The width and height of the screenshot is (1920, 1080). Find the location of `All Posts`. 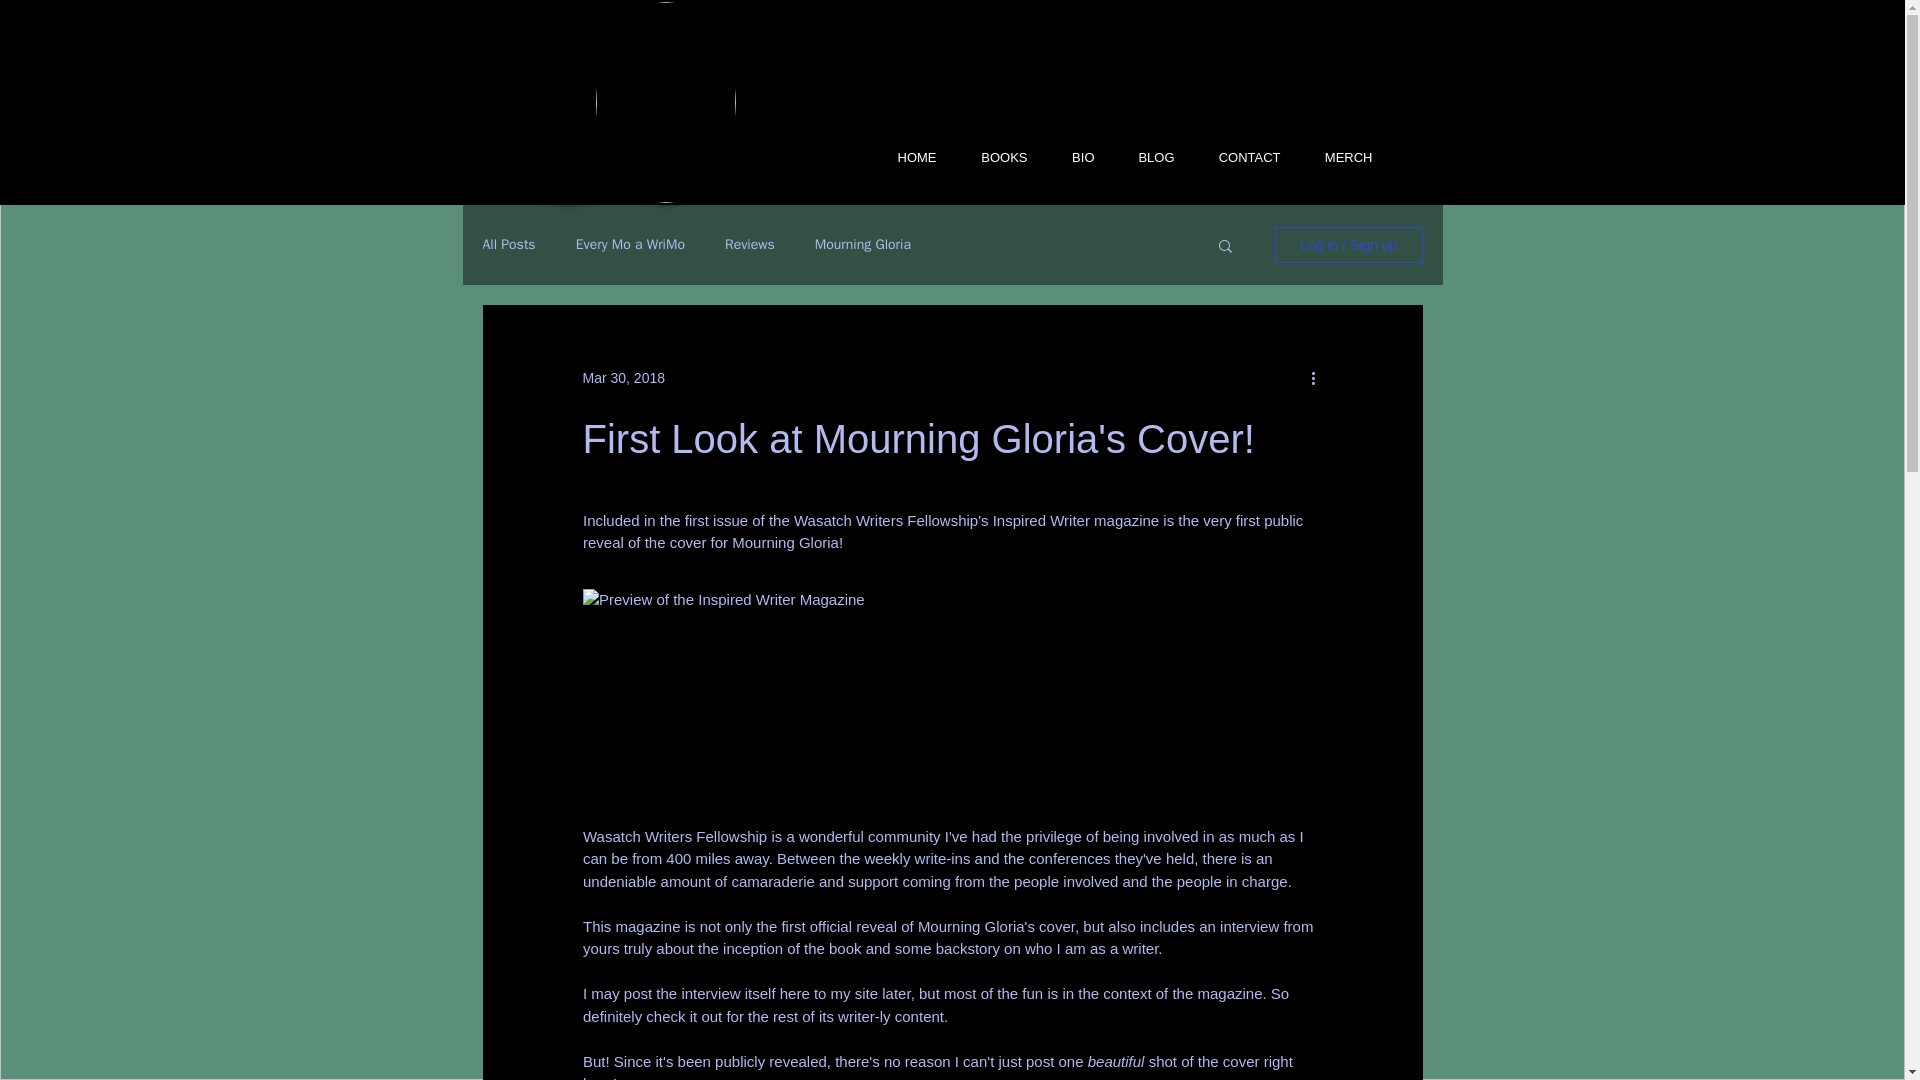

All Posts is located at coordinates (508, 244).